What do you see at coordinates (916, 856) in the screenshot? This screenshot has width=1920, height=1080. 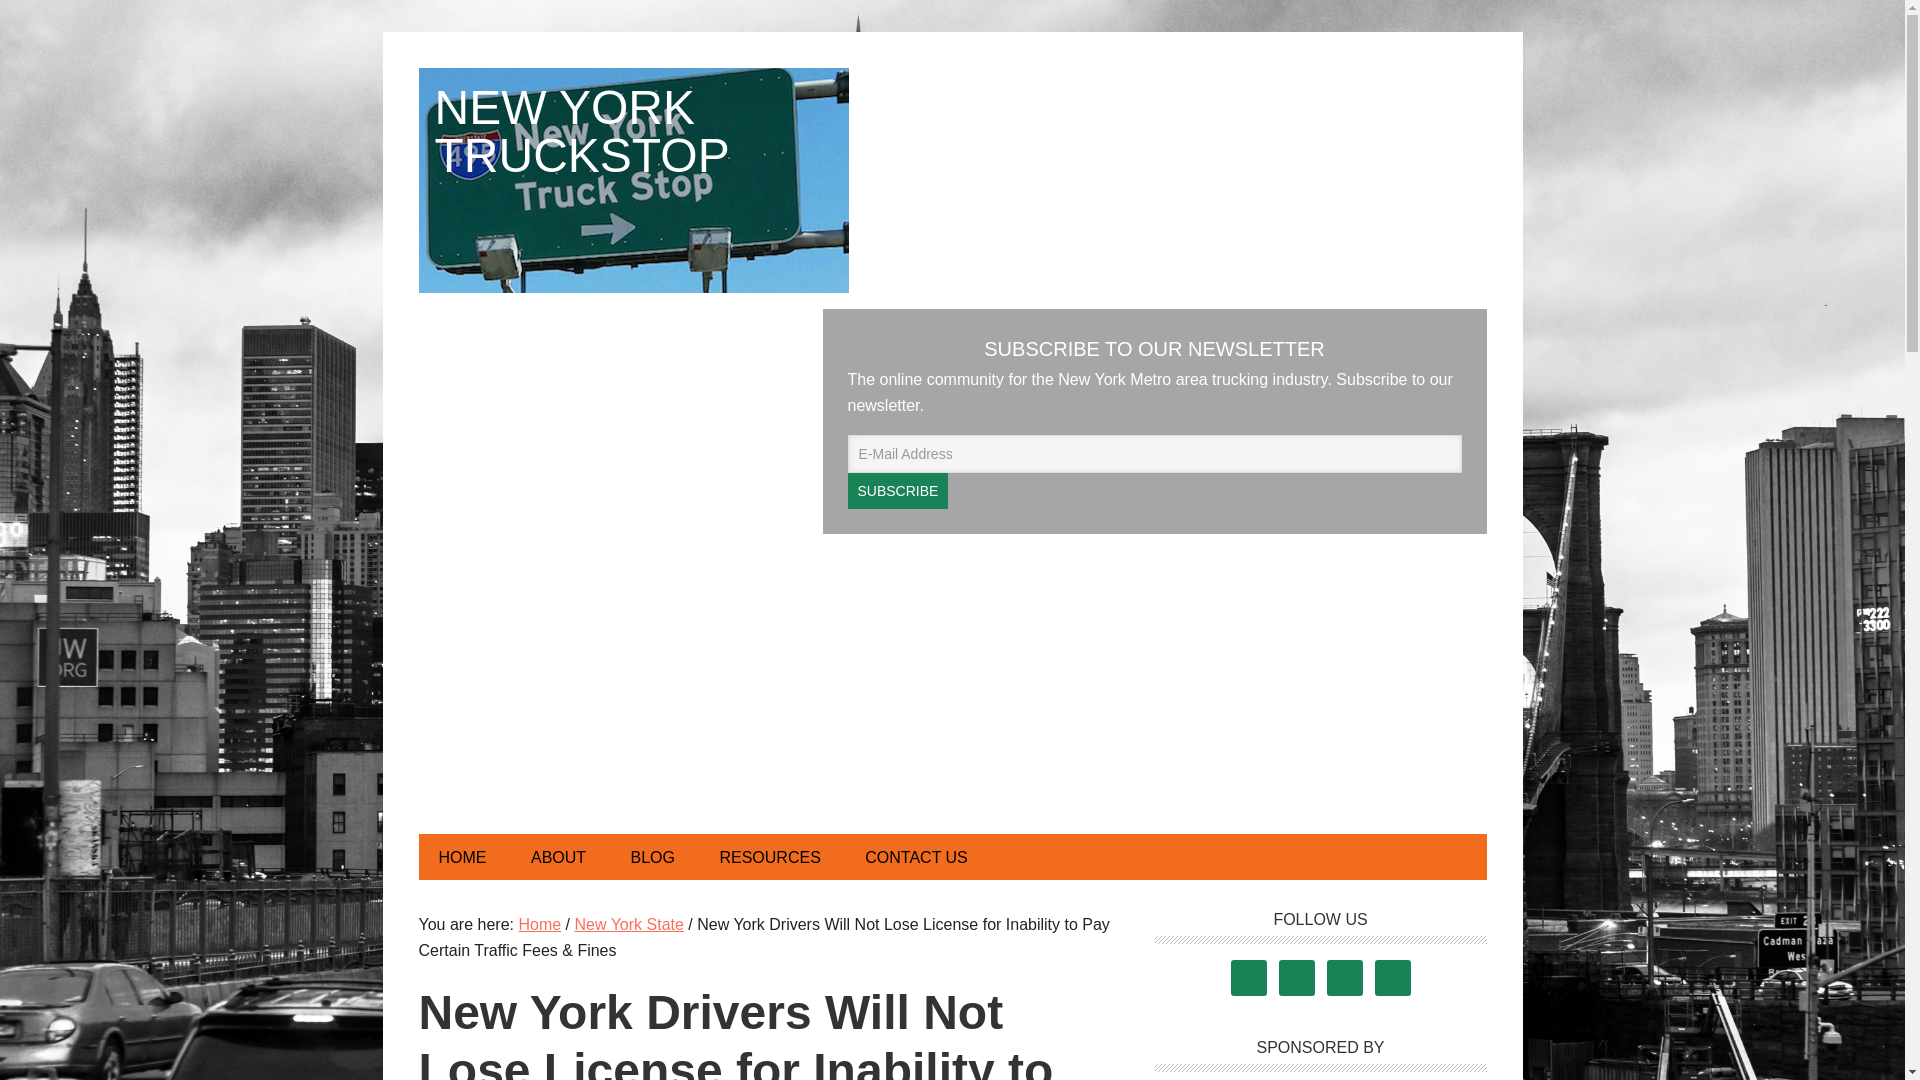 I see `CONTACT US` at bounding box center [916, 856].